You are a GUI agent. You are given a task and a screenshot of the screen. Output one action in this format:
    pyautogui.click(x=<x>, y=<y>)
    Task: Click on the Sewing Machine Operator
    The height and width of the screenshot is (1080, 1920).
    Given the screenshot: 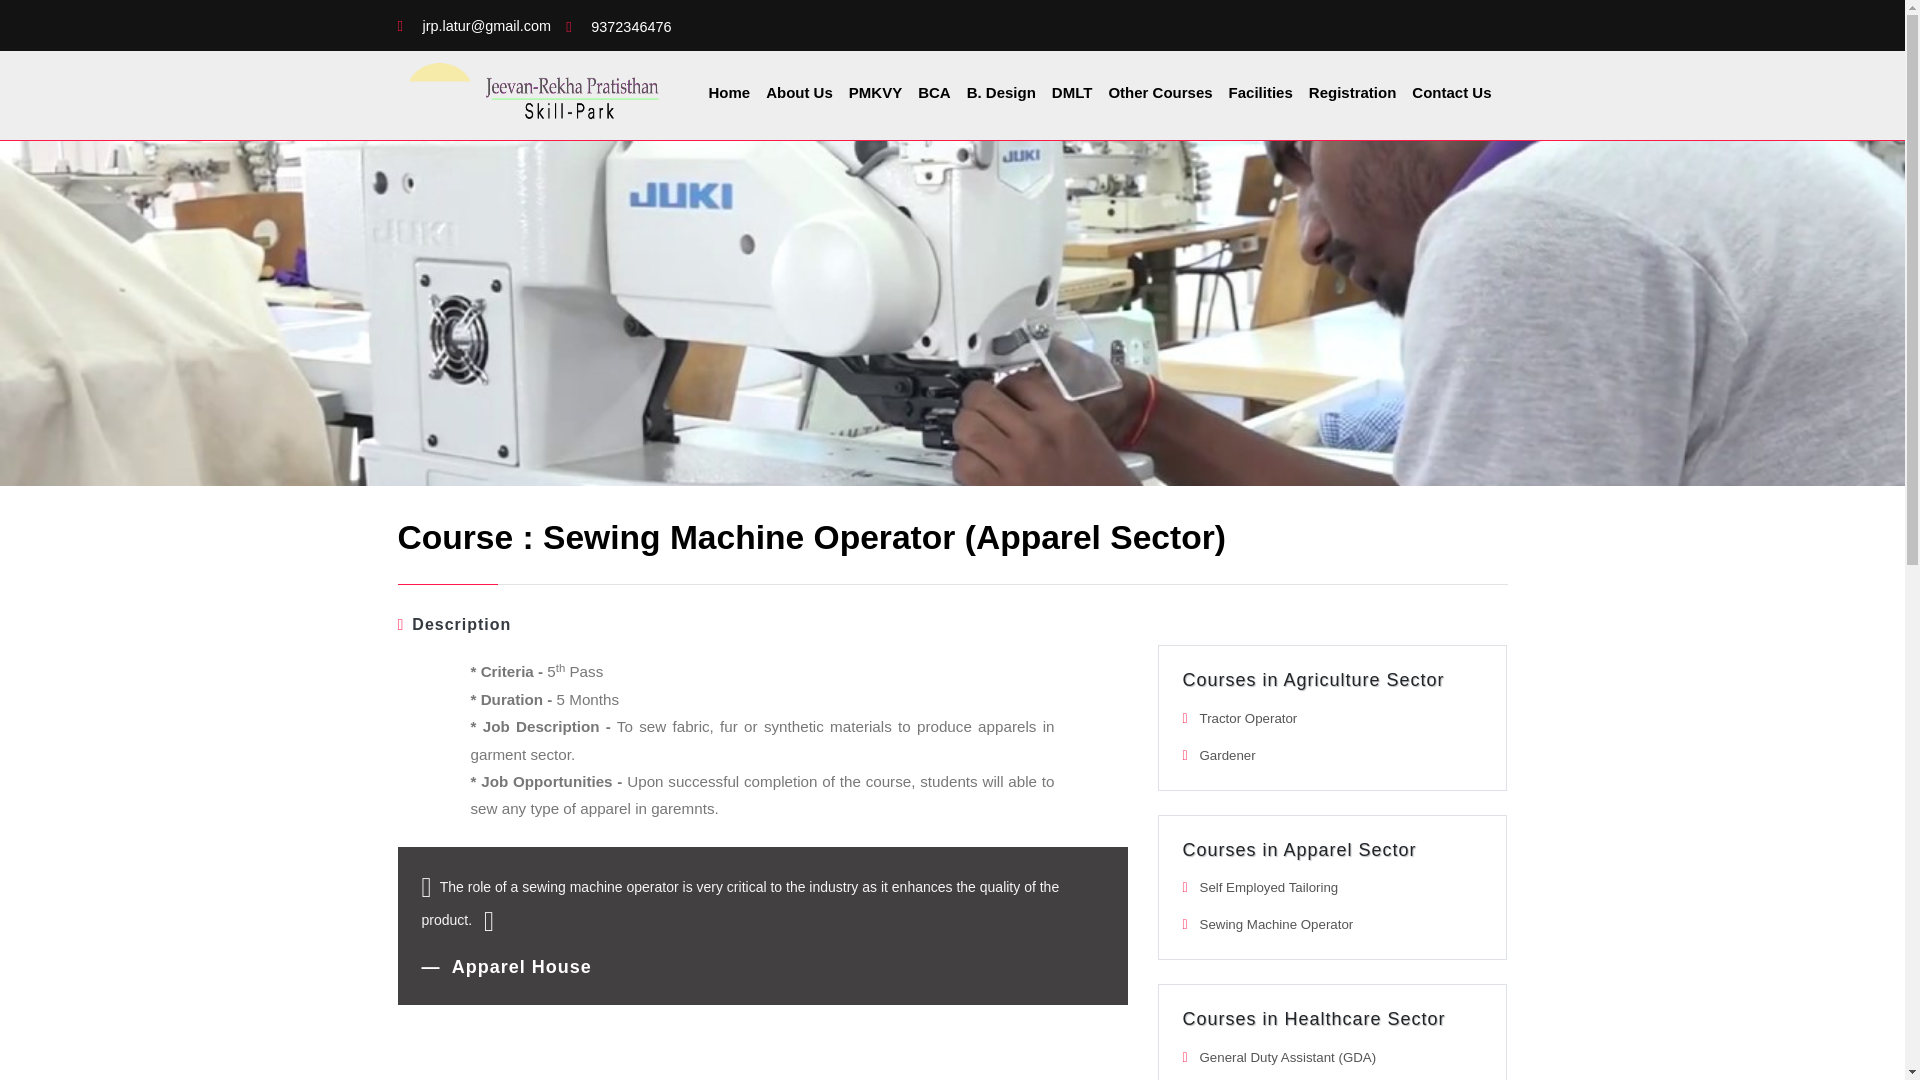 What is the action you would take?
    pyautogui.click(x=1276, y=924)
    